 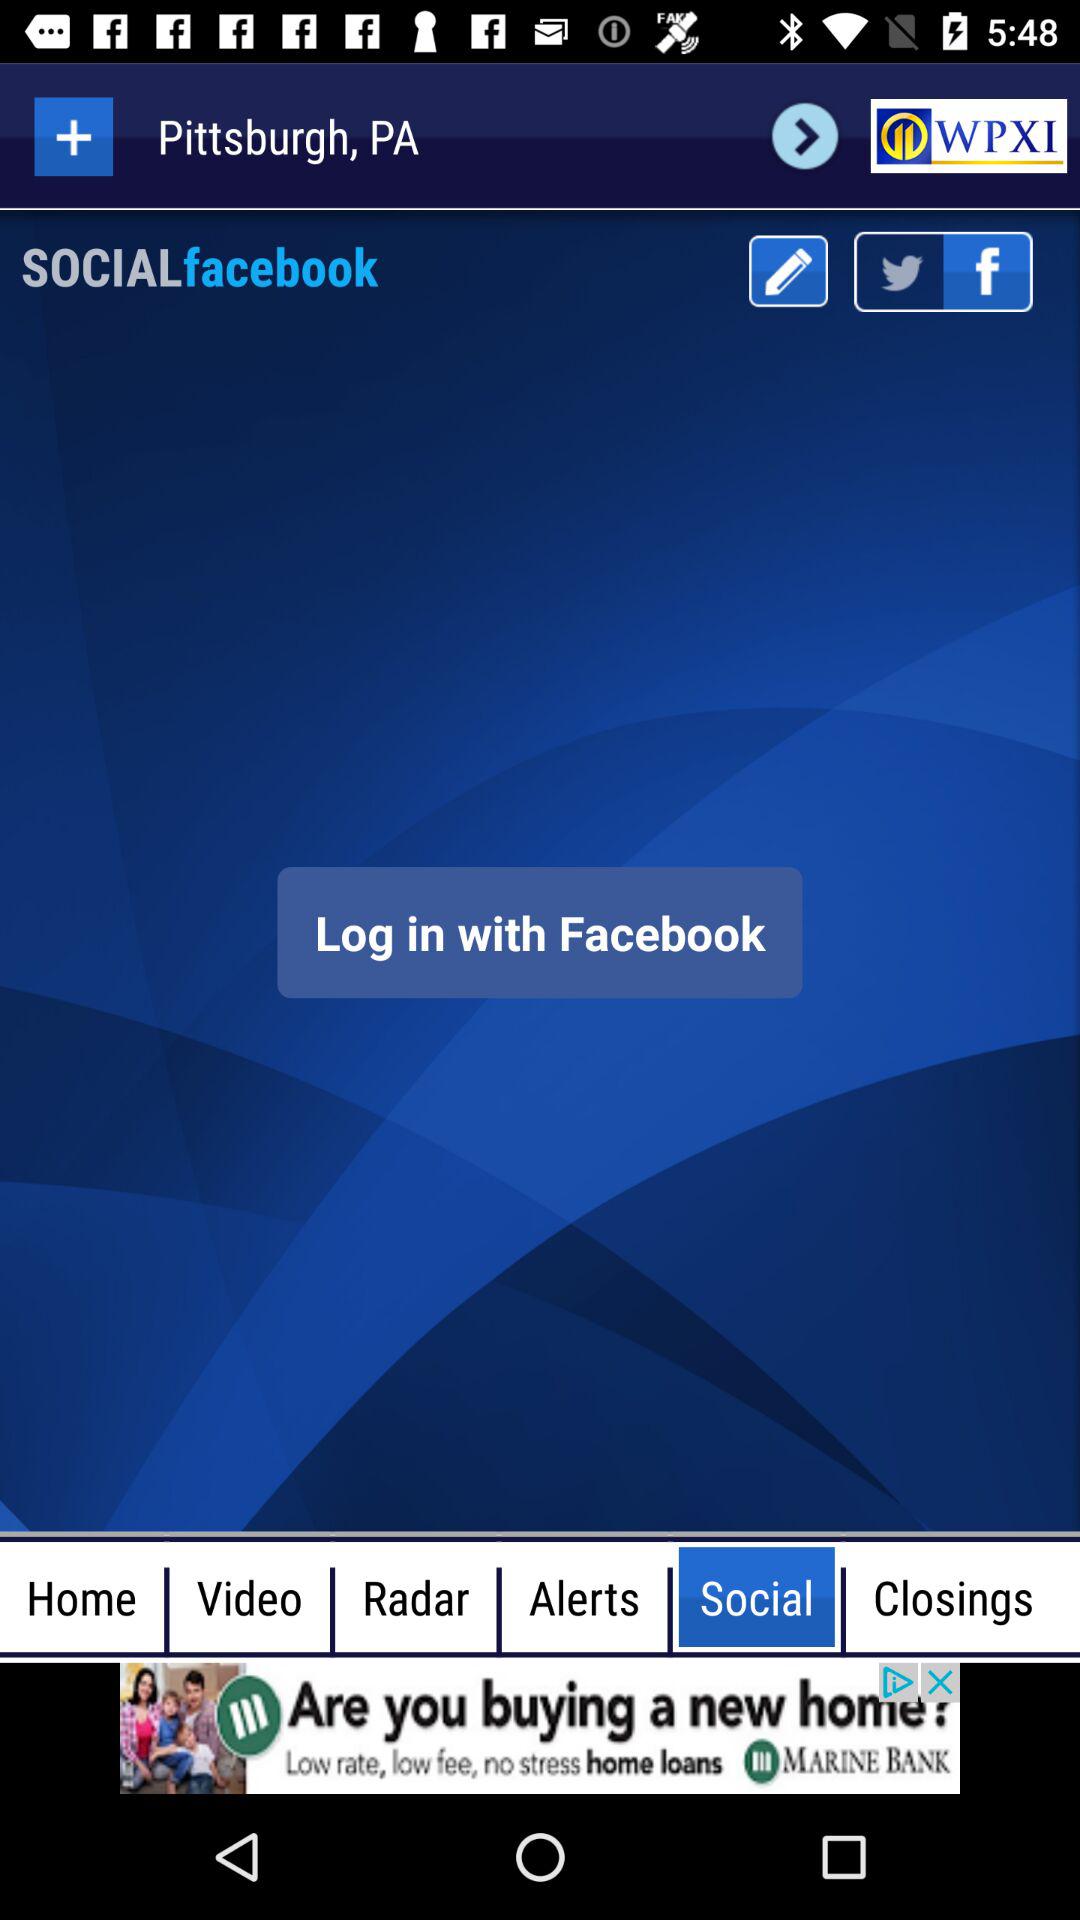 What do you see at coordinates (540, 932) in the screenshot?
I see `log in screen` at bounding box center [540, 932].